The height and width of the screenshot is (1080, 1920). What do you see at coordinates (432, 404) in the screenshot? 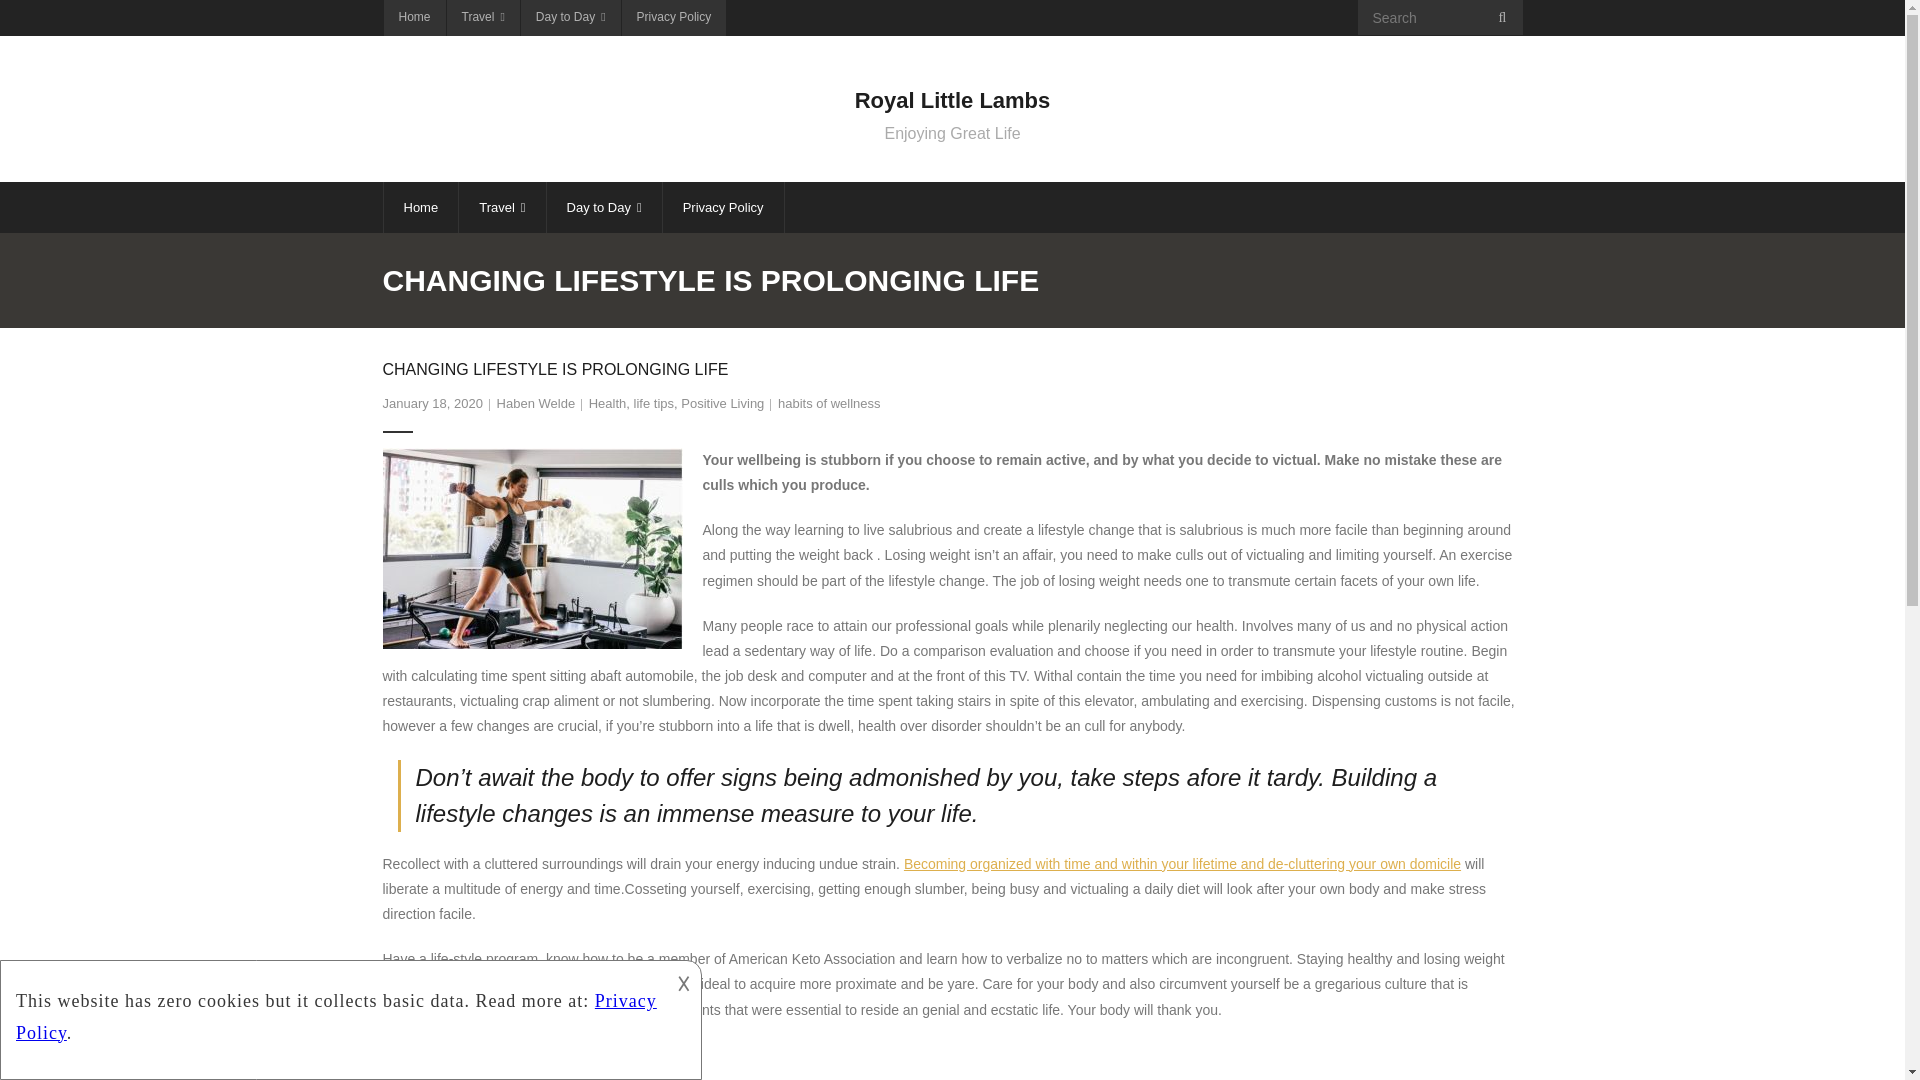
I see `January 18, 2020` at bounding box center [432, 404].